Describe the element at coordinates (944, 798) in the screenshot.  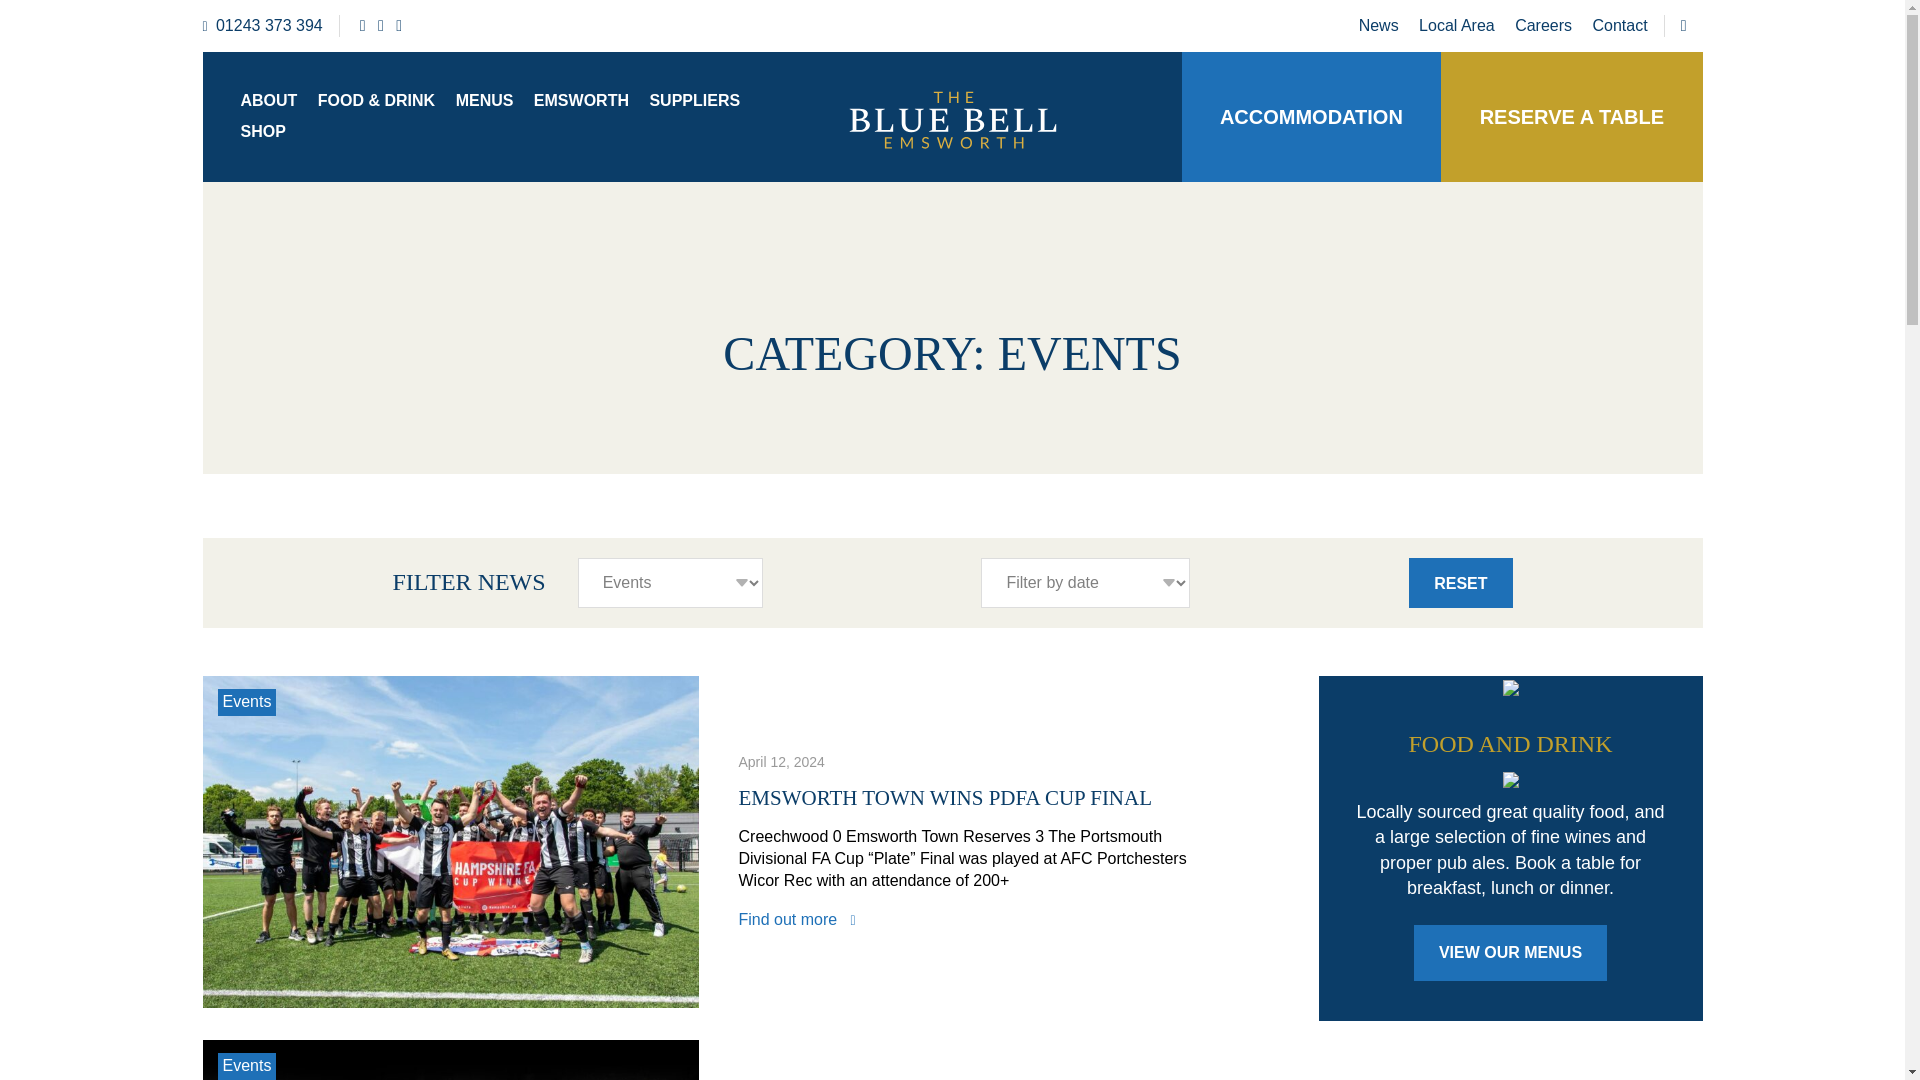
I see `EMSWORTH TOWN WINS PDFA CUP FINAL` at that location.